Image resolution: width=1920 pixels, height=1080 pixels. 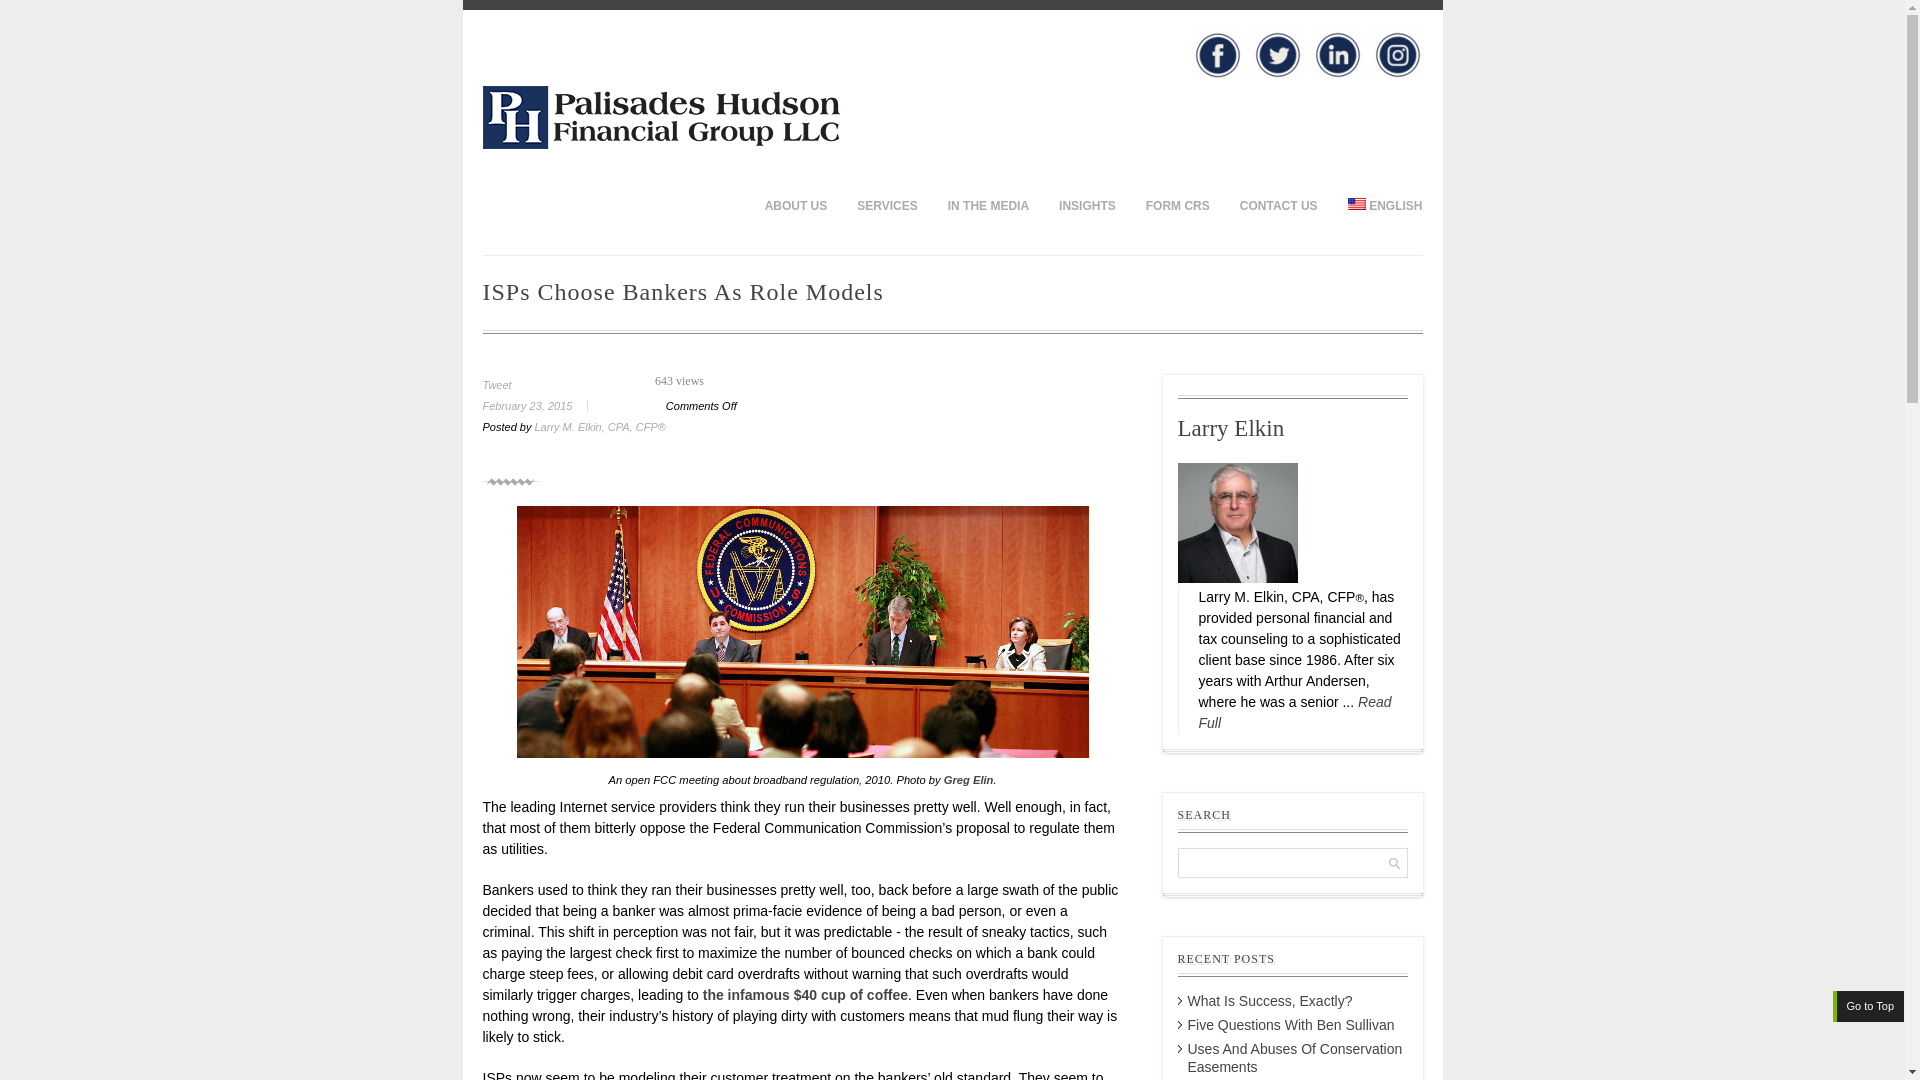 I want to click on ENGLISH, so click(x=1377, y=205).